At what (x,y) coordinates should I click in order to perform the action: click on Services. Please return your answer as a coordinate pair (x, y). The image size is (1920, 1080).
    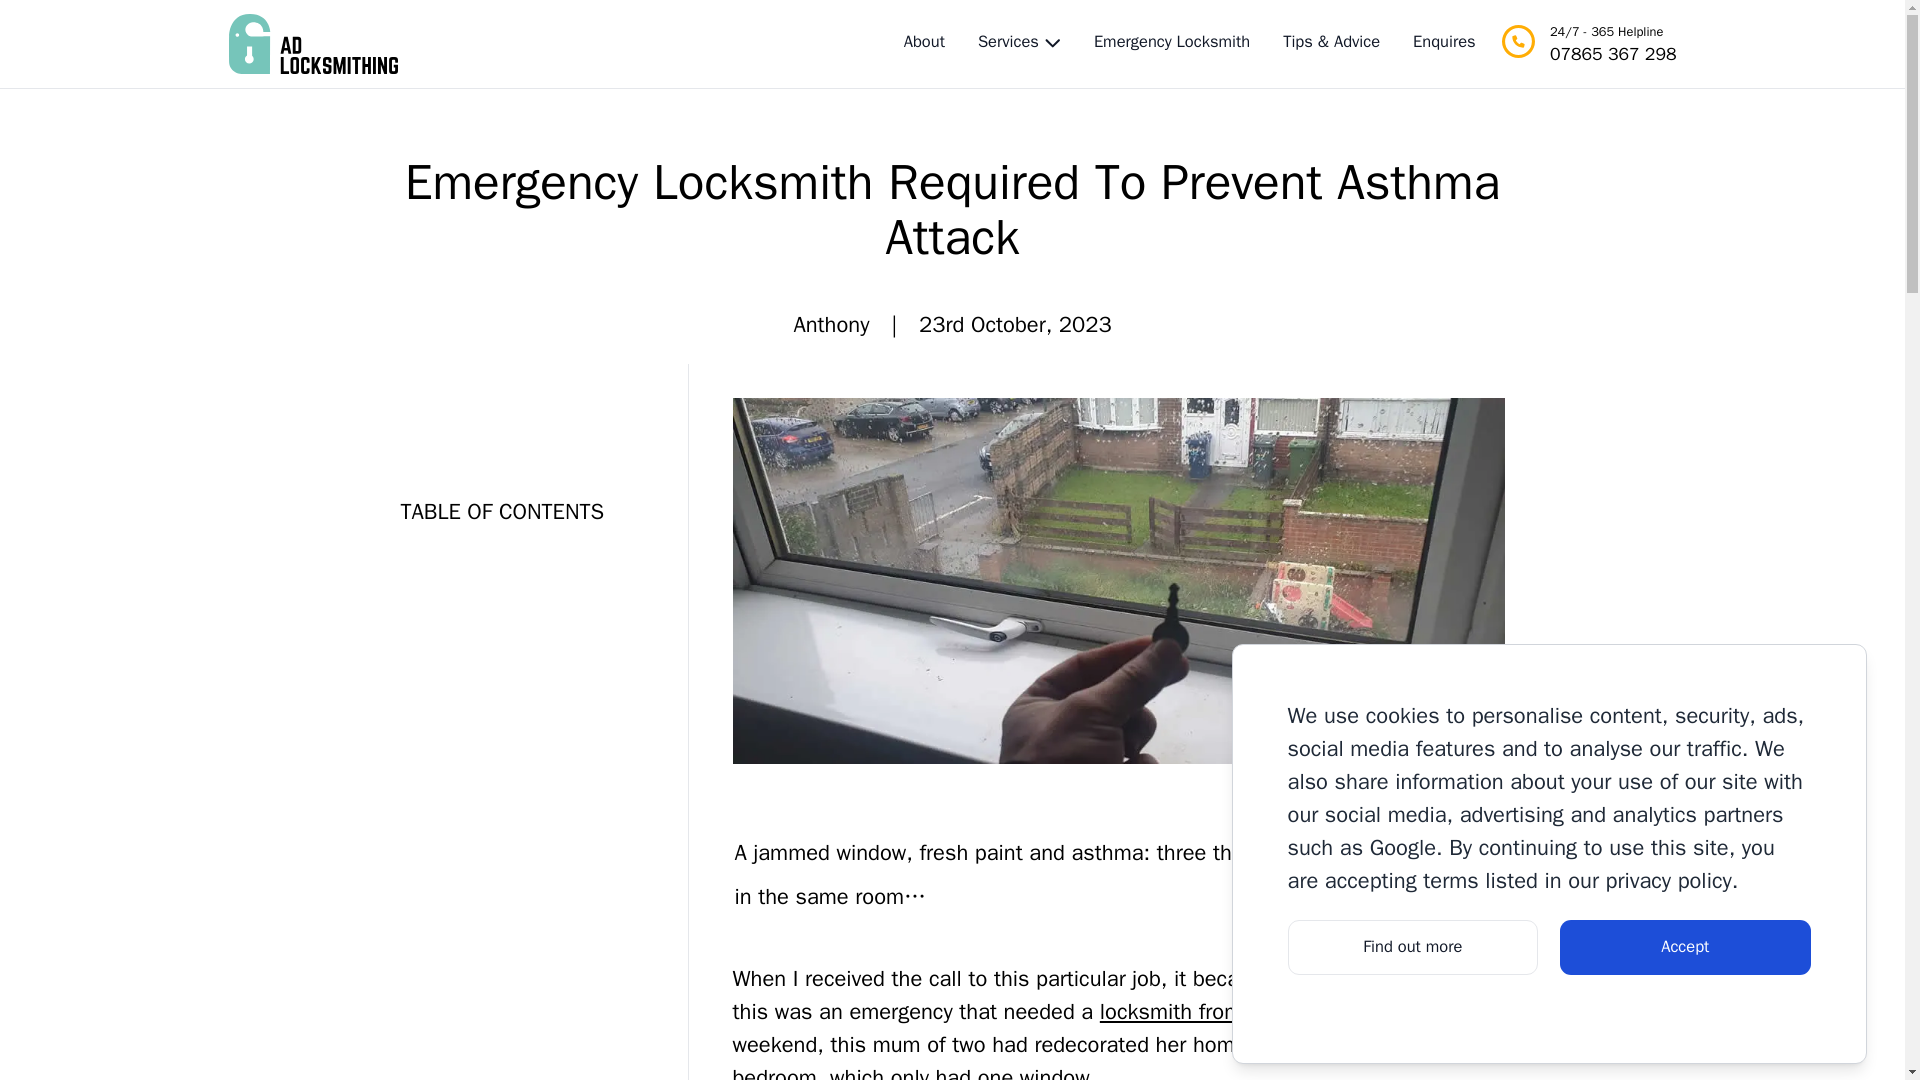
    Looking at the image, I should click on (1008, 42).